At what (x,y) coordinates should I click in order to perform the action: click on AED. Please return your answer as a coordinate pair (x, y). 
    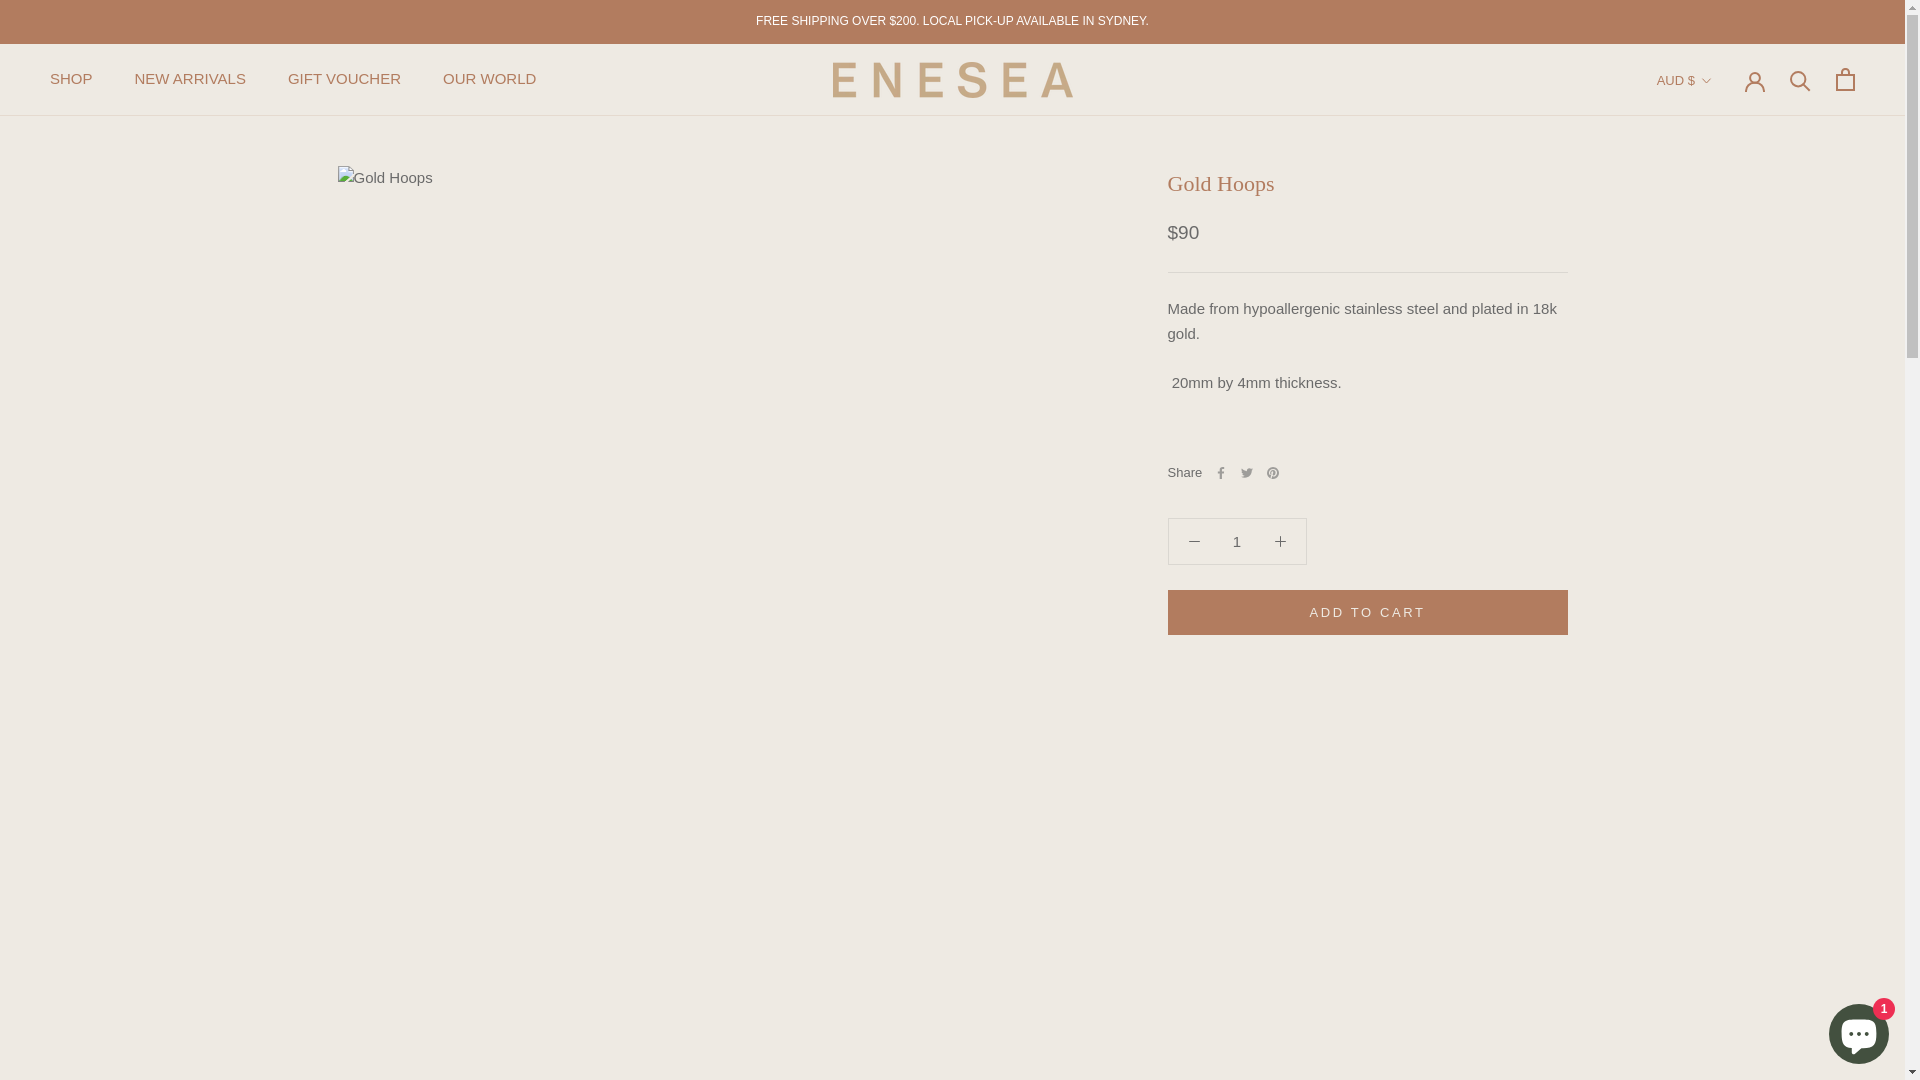
    Looking at the image, I should click on (1720, 128).